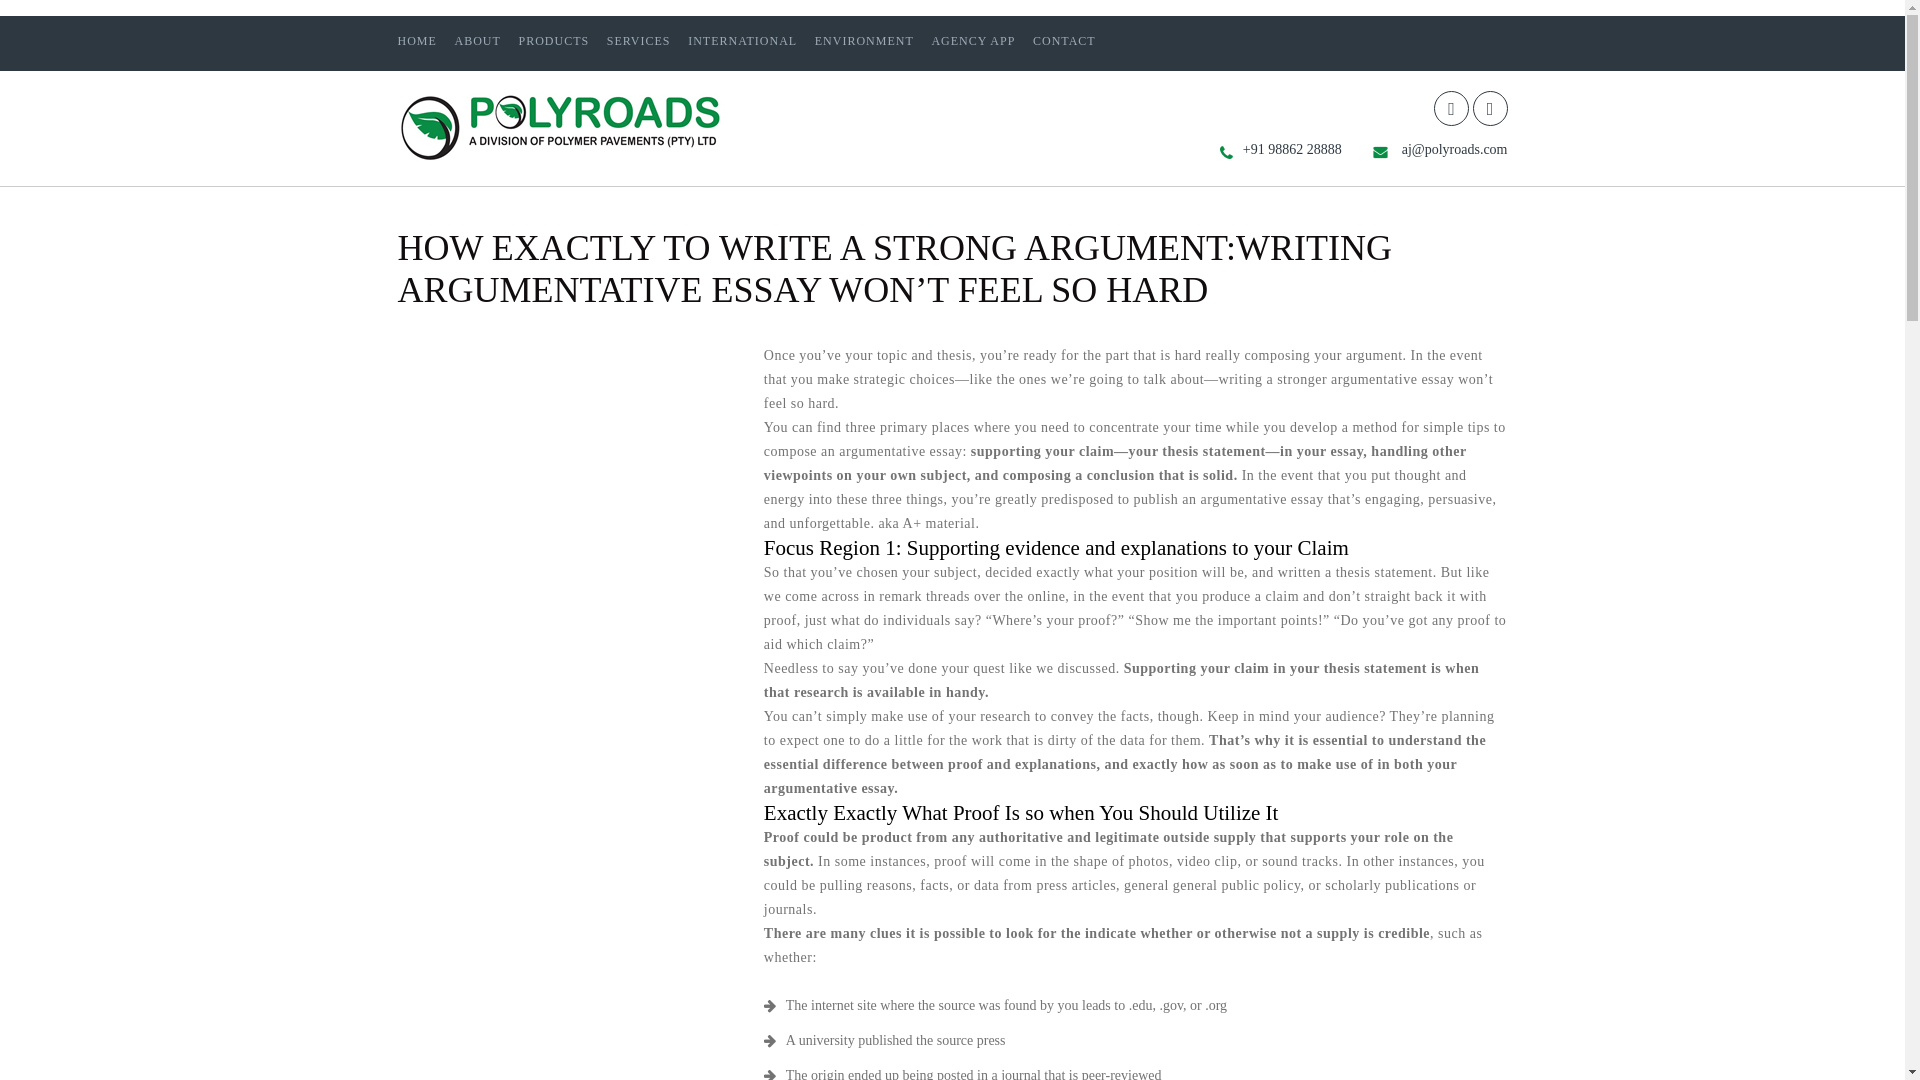  I want to click on Poly Roads, so click(561, 158).